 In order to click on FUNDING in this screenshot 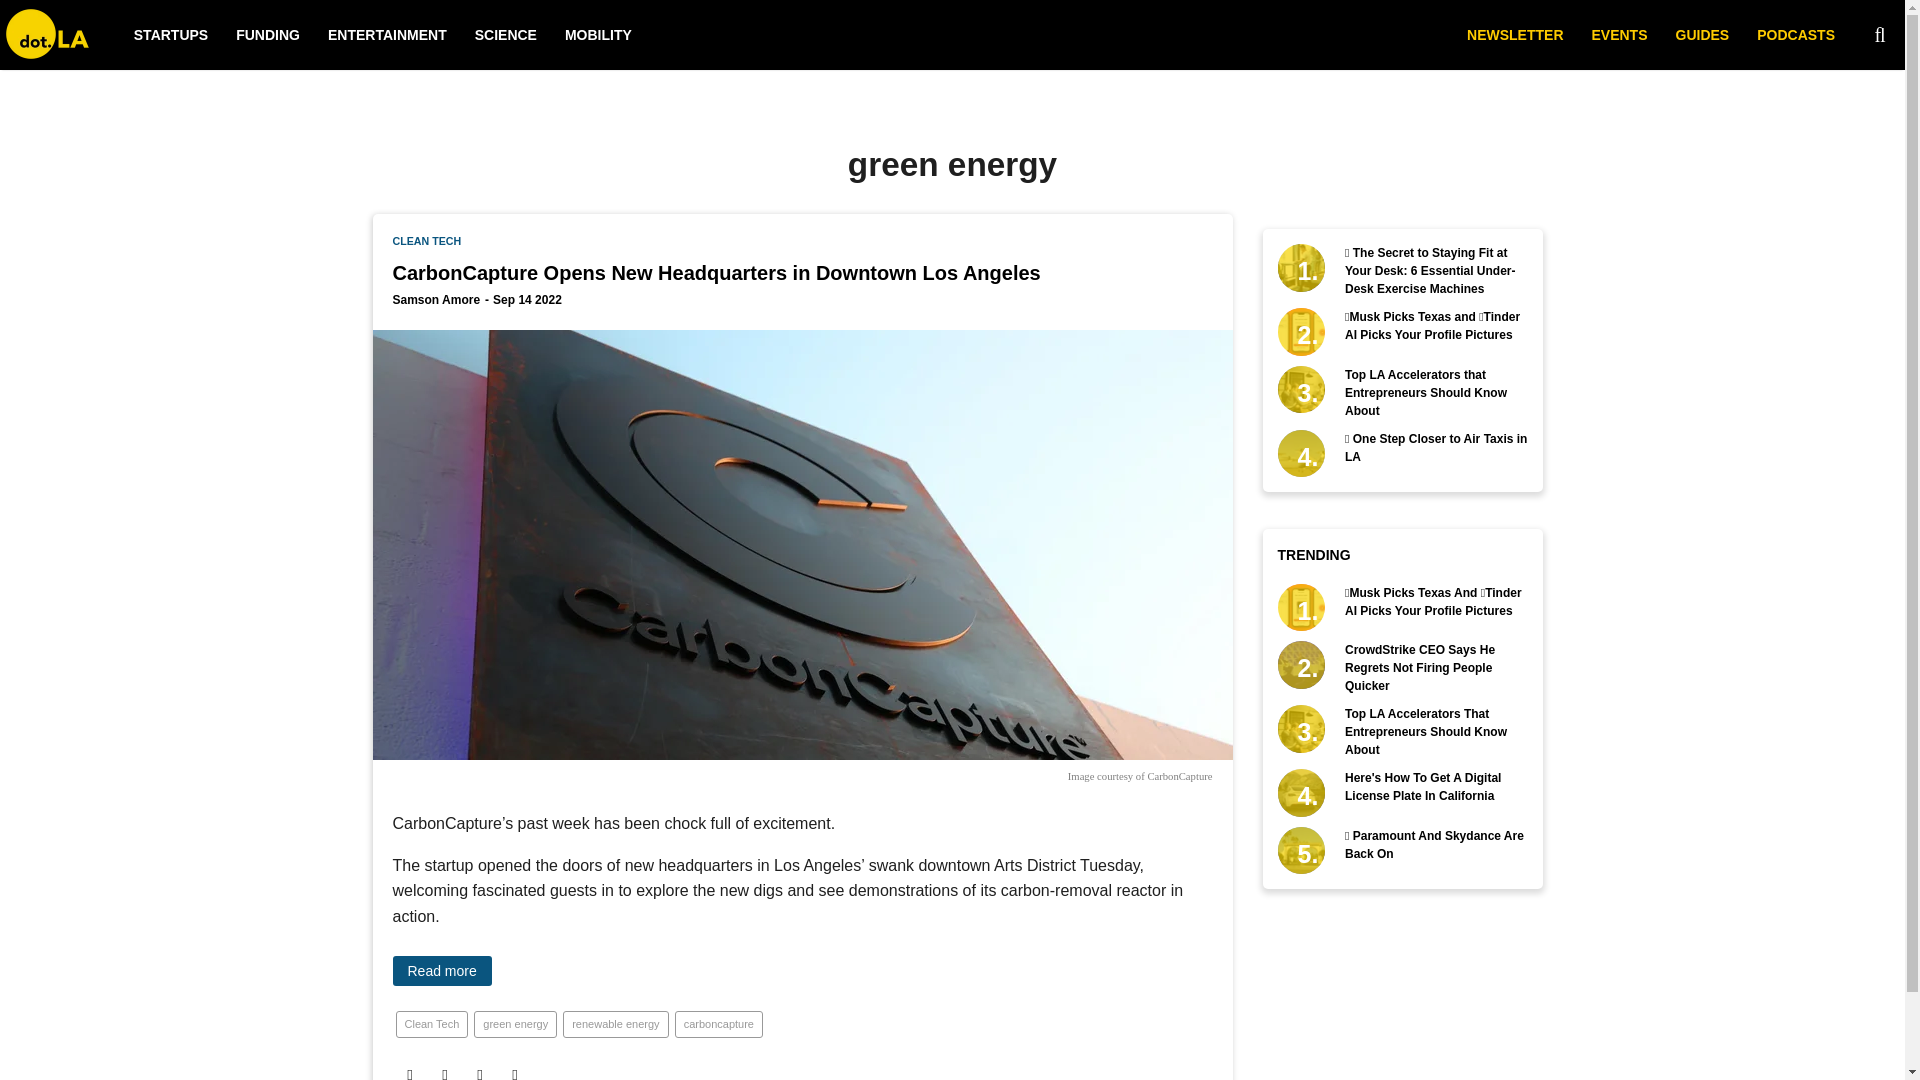, I will do `click(268, 35)`.